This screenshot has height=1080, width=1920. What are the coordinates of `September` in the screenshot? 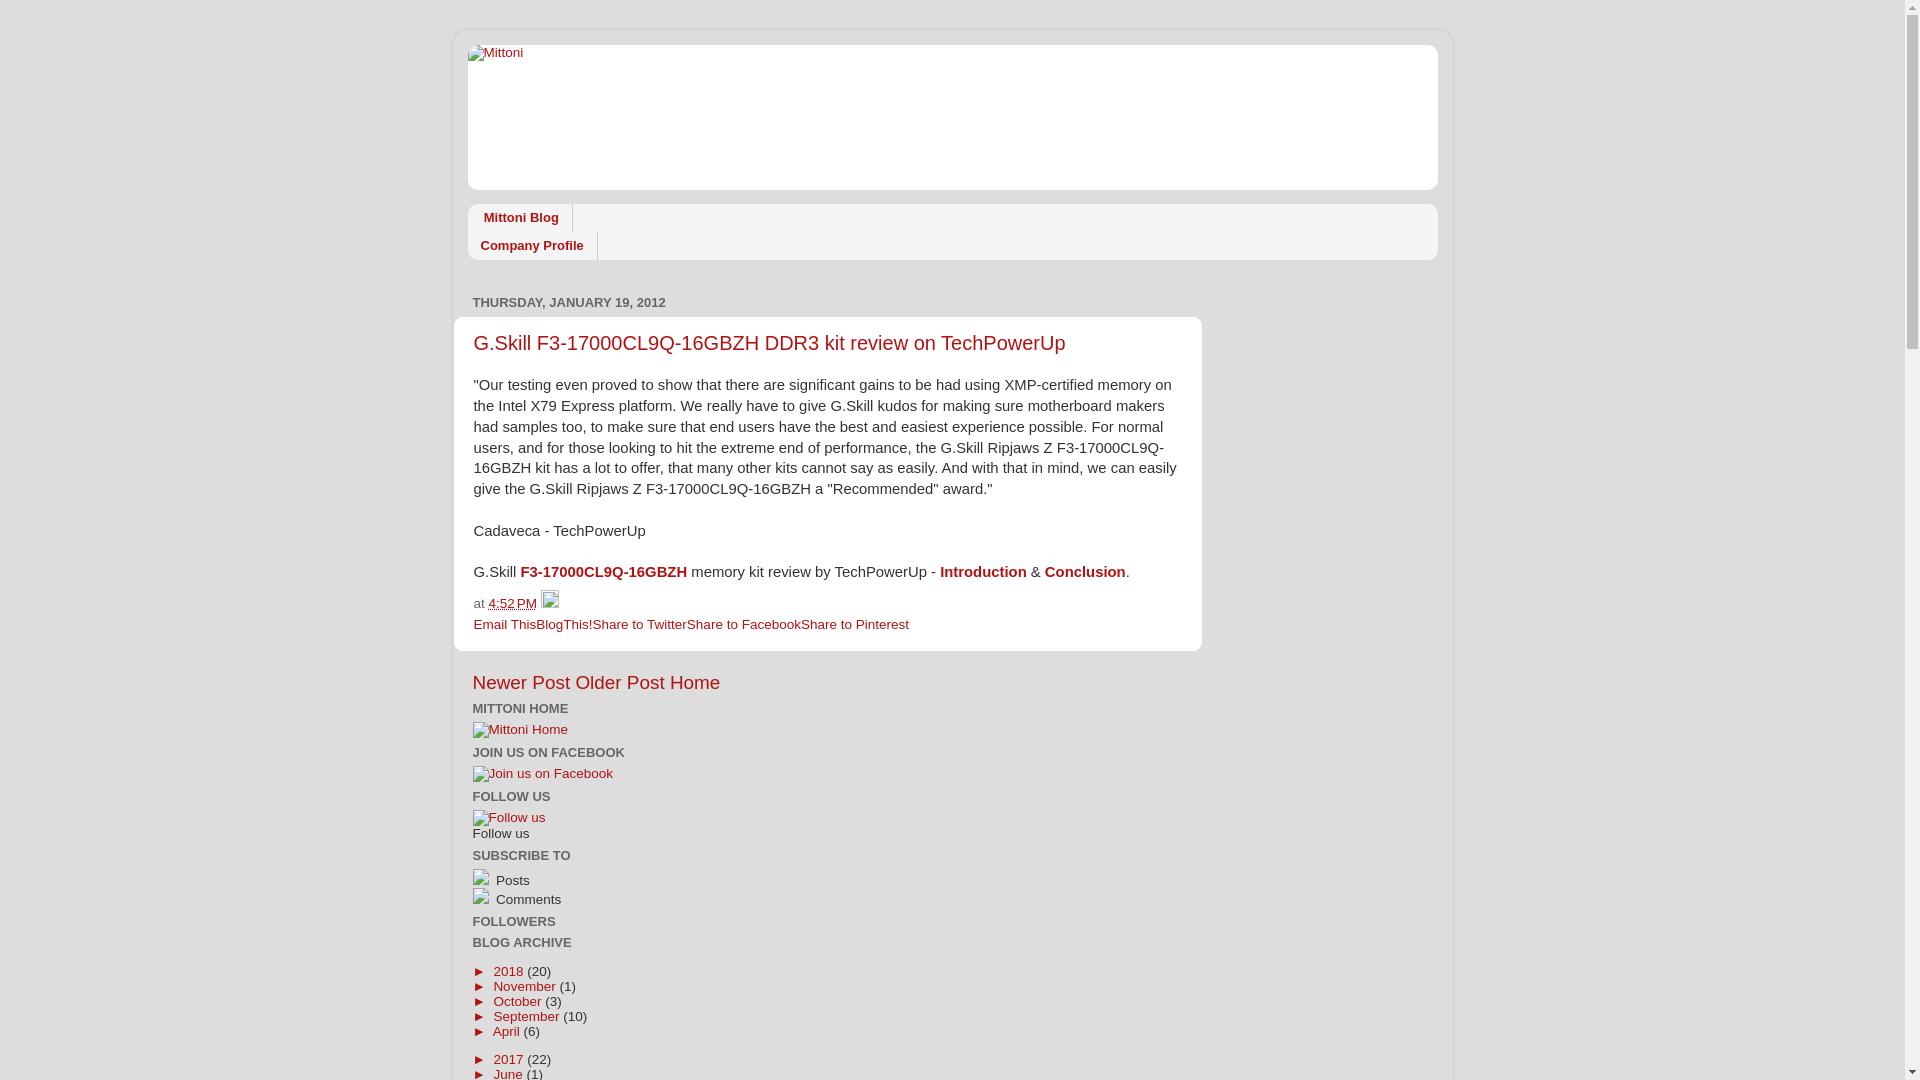 It's located at (528, 1016).